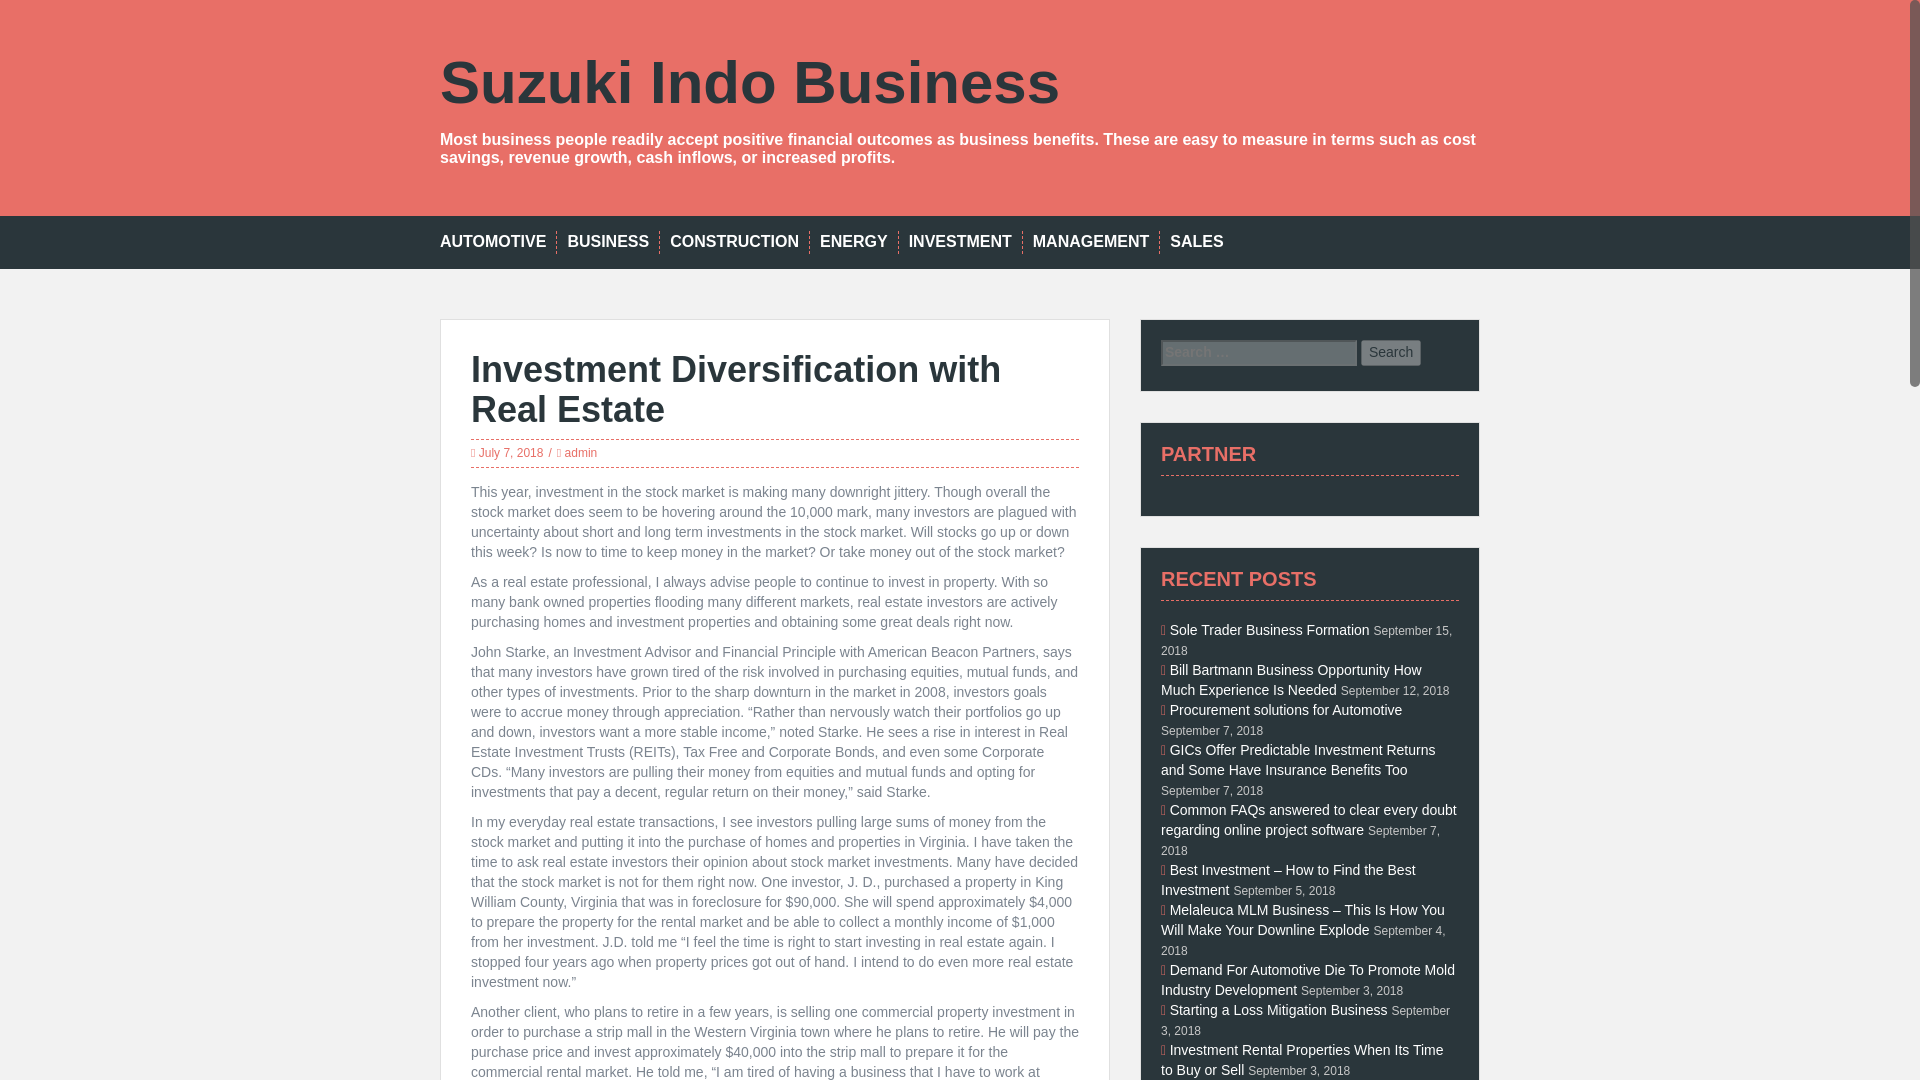 This screenshot has width=1920, height=1080. Describe the element at coordinates (1270, 630) in the screenshot. I see `Sole Trader Business Formation` at that location.